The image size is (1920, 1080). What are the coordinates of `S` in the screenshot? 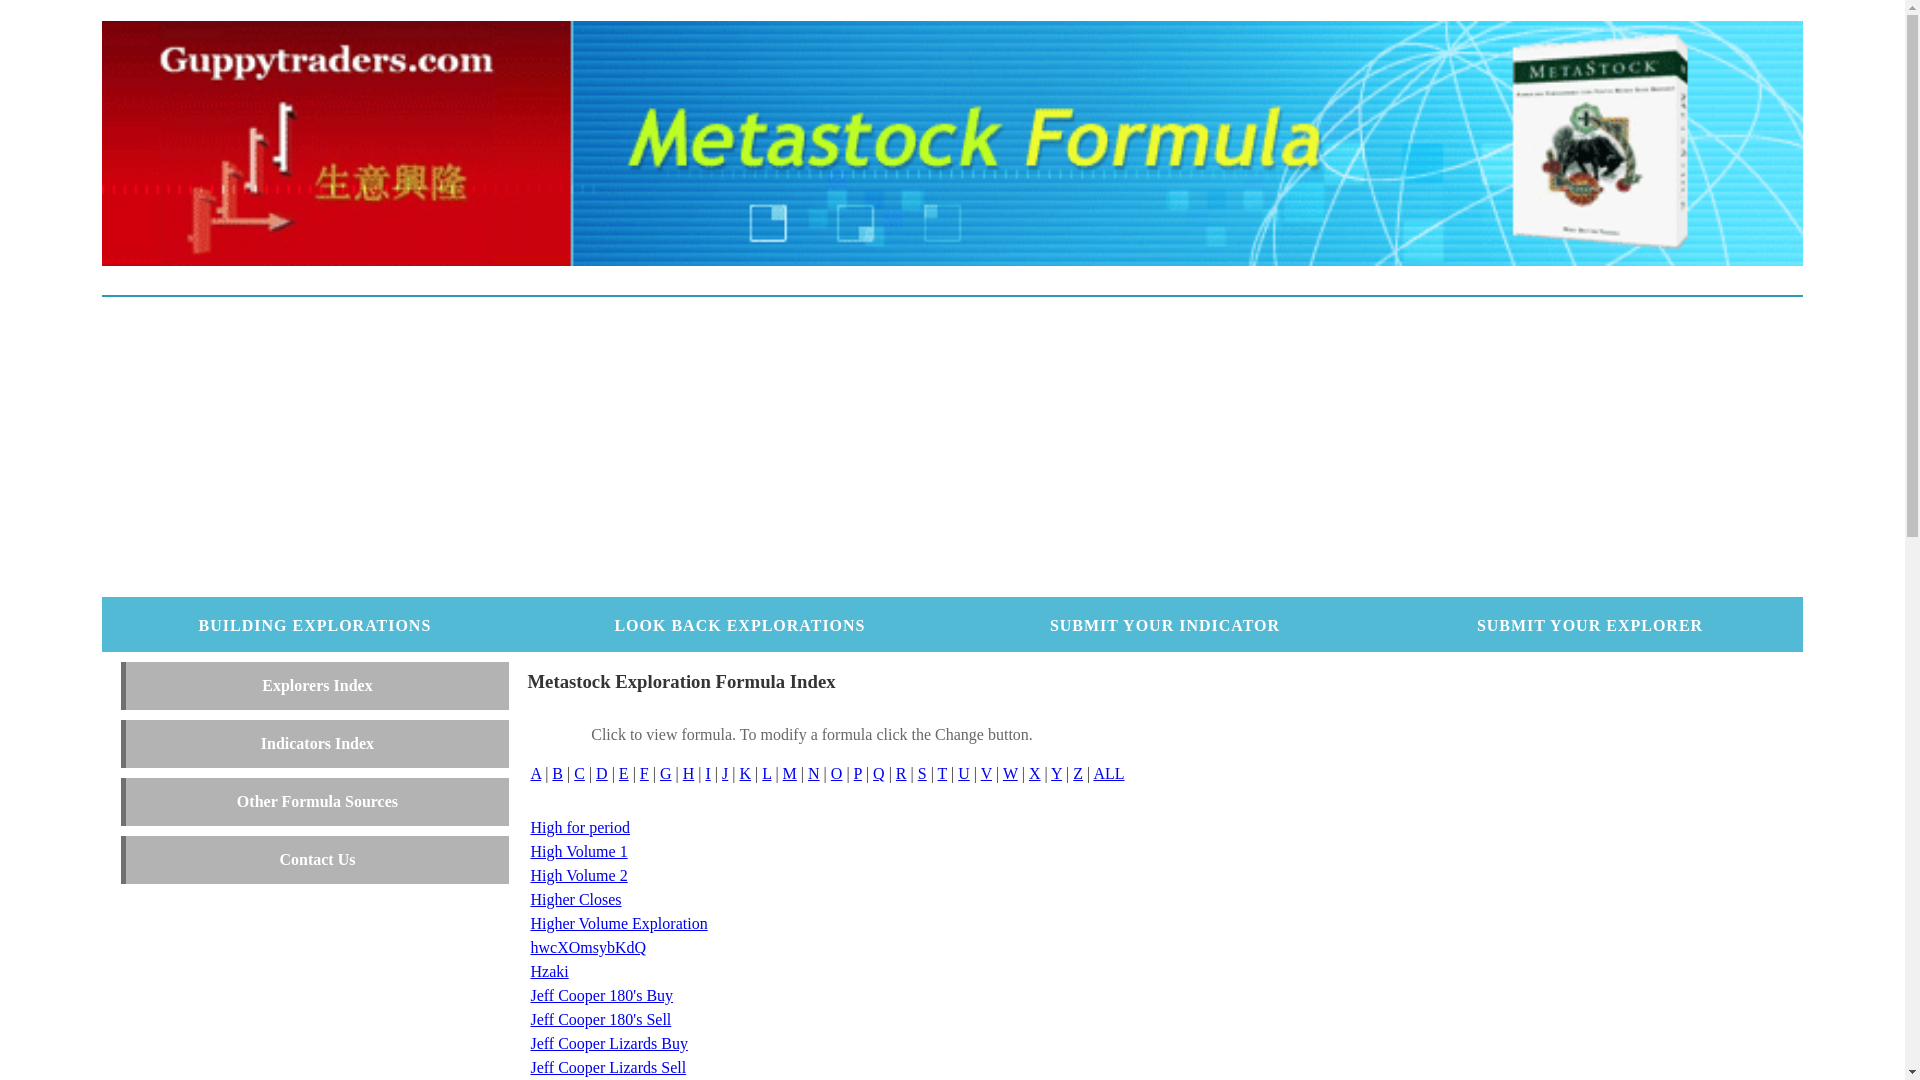 It's located at (922, 774).